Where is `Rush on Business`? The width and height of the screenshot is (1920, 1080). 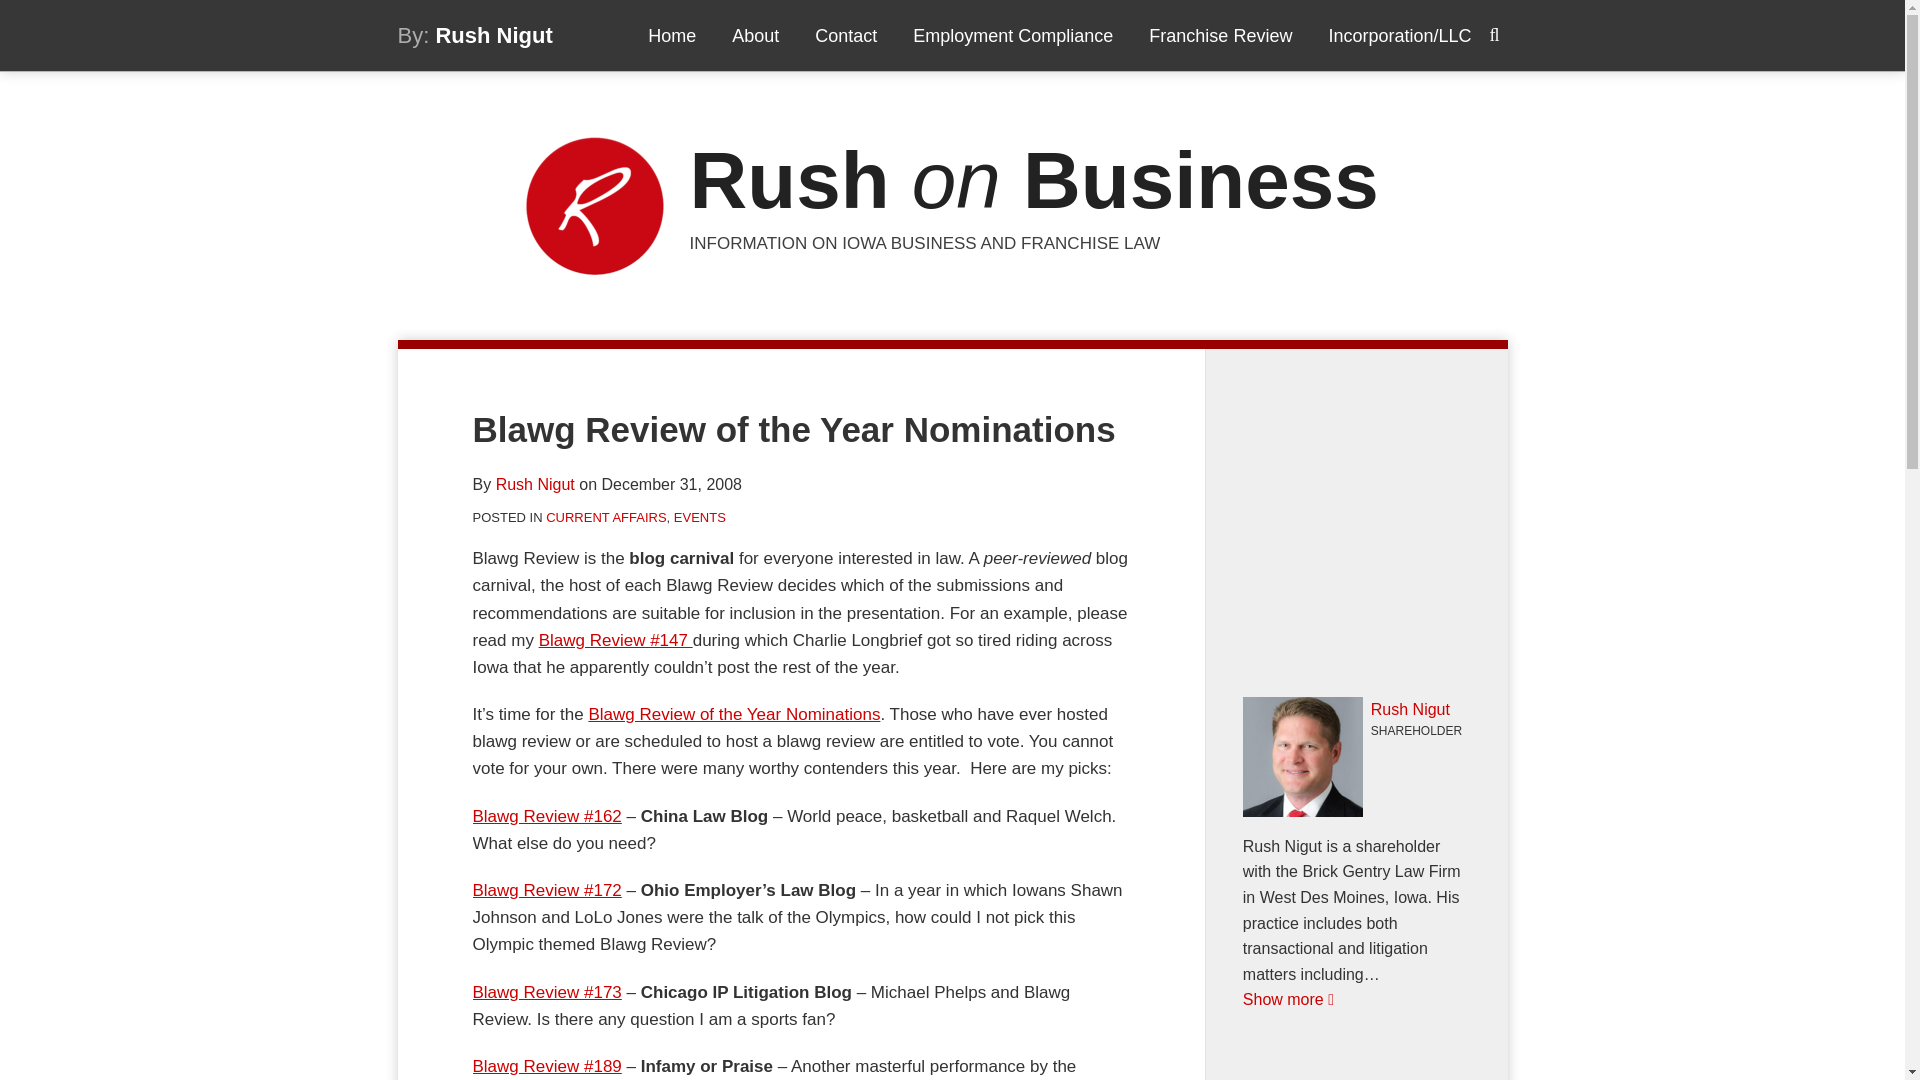 Rush on Business is located at coordinates (1034, 180).